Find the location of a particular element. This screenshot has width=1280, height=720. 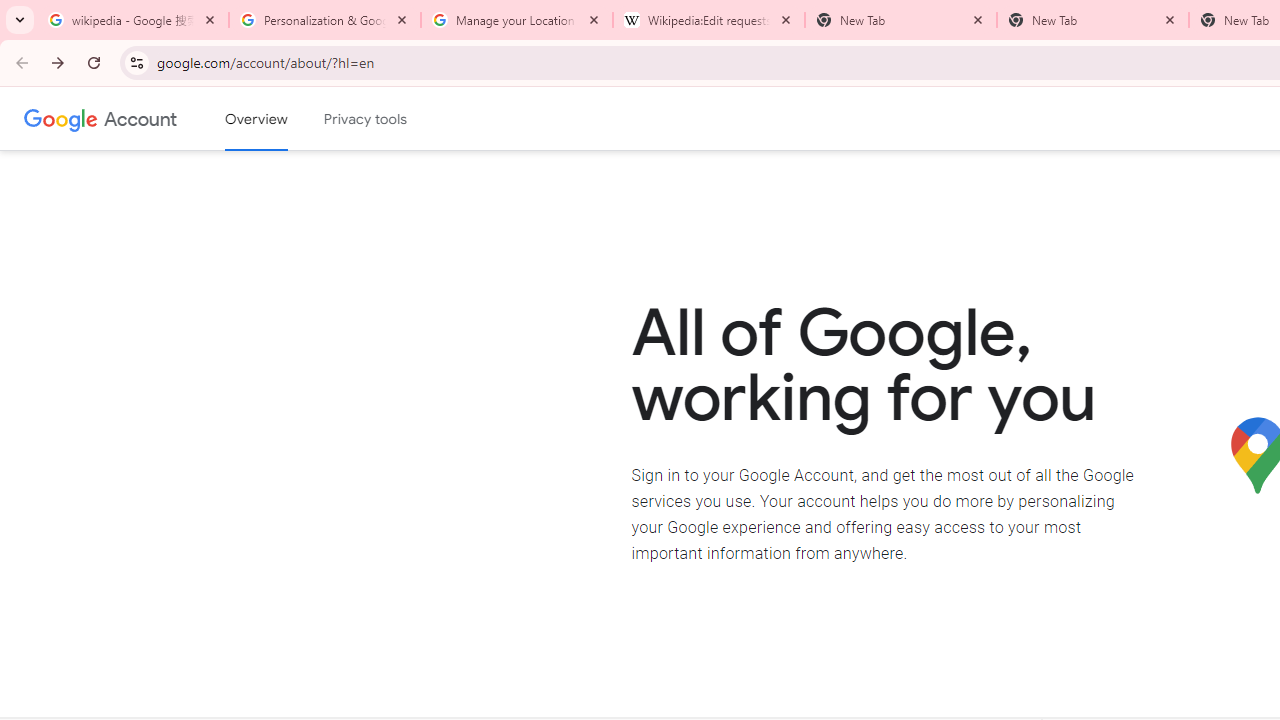

Privacy tools is located at coordinates (366, 119).